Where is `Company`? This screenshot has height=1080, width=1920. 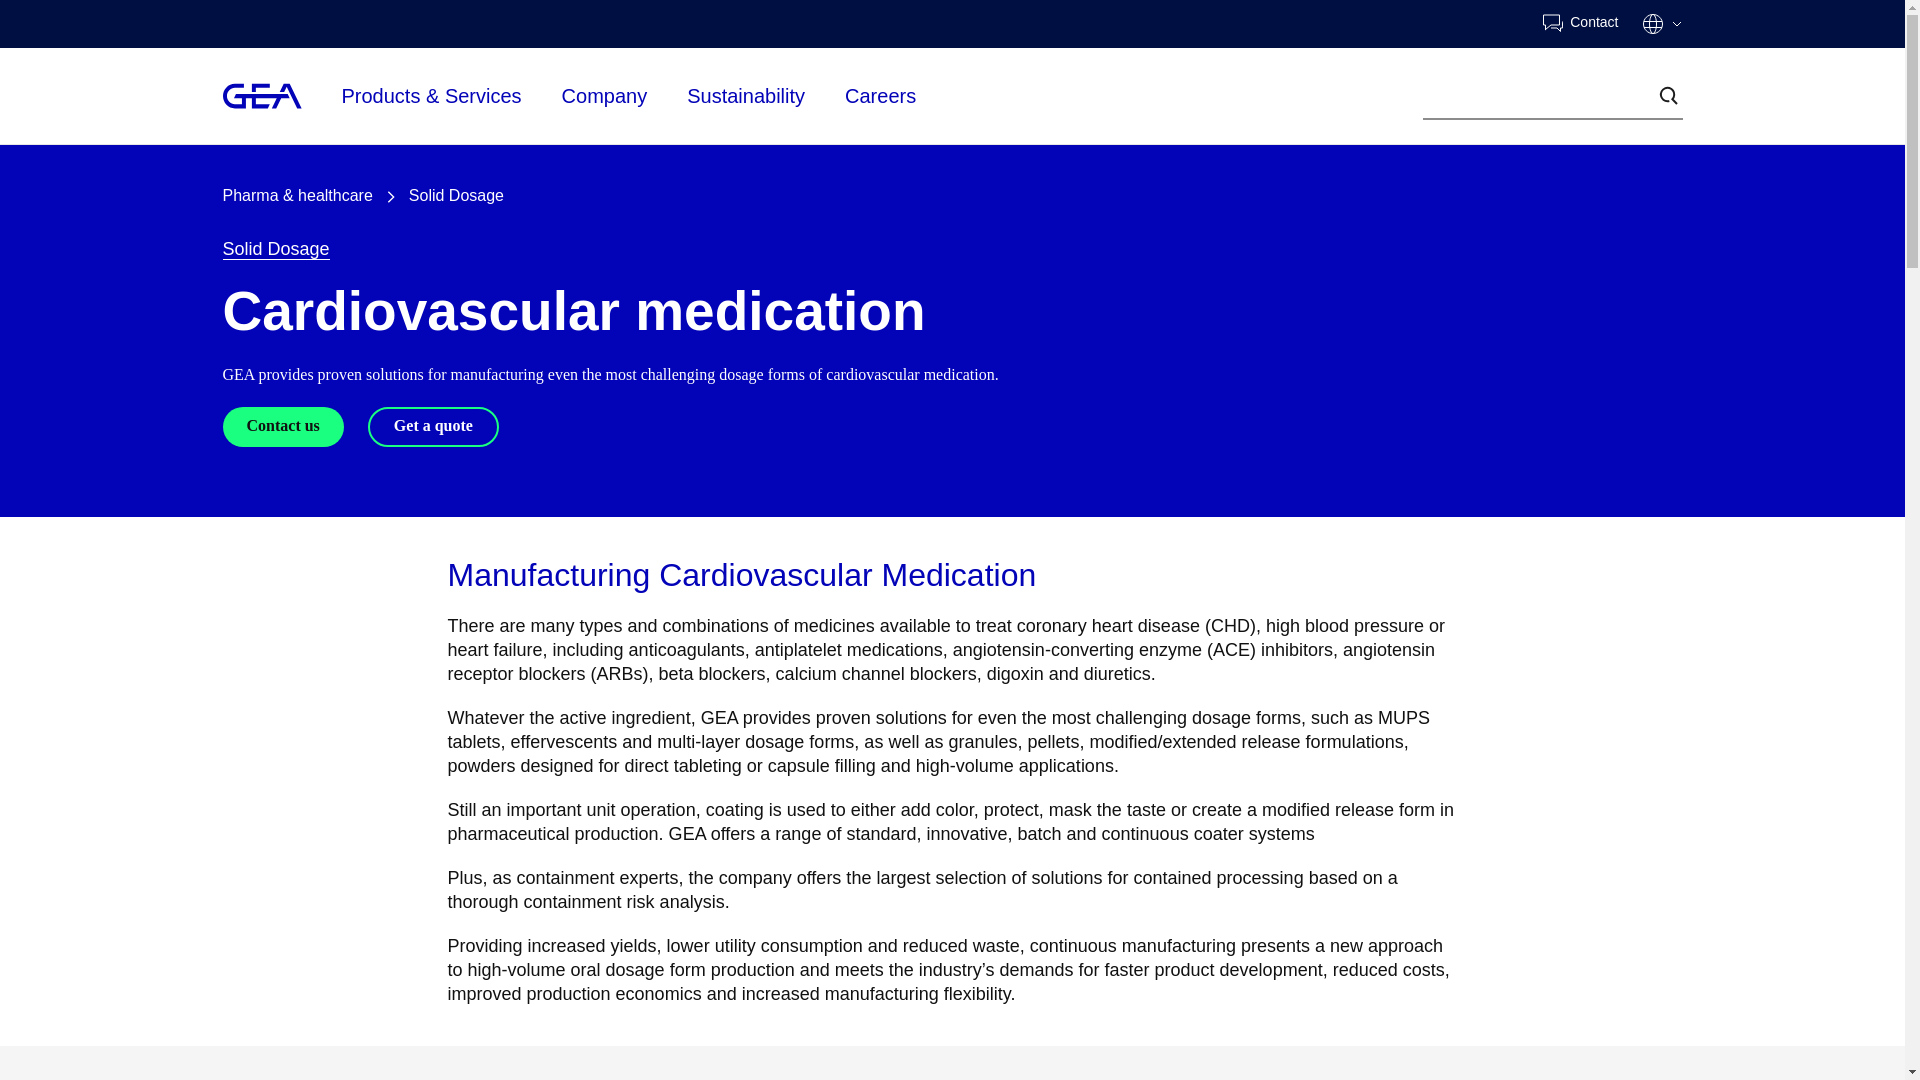 Company is located at coordinates (605, 96).